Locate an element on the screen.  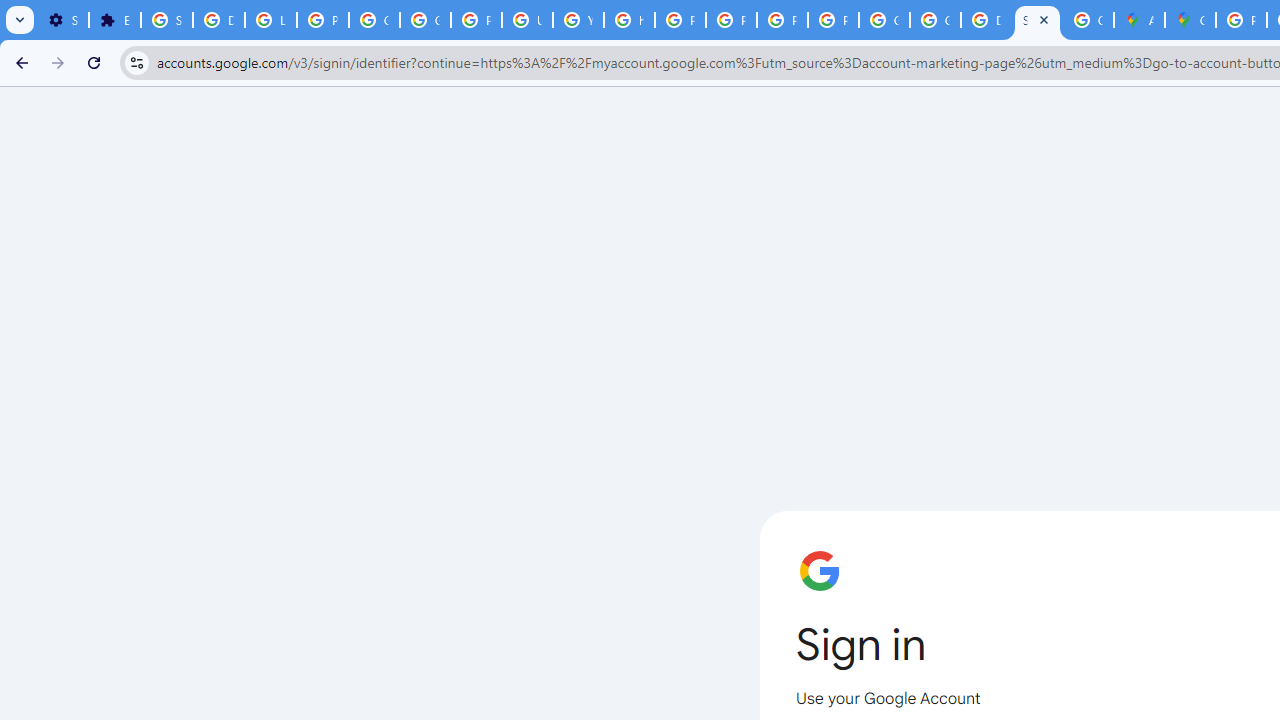
https://scholar.google.com/ is located at coordinates (630, 20).